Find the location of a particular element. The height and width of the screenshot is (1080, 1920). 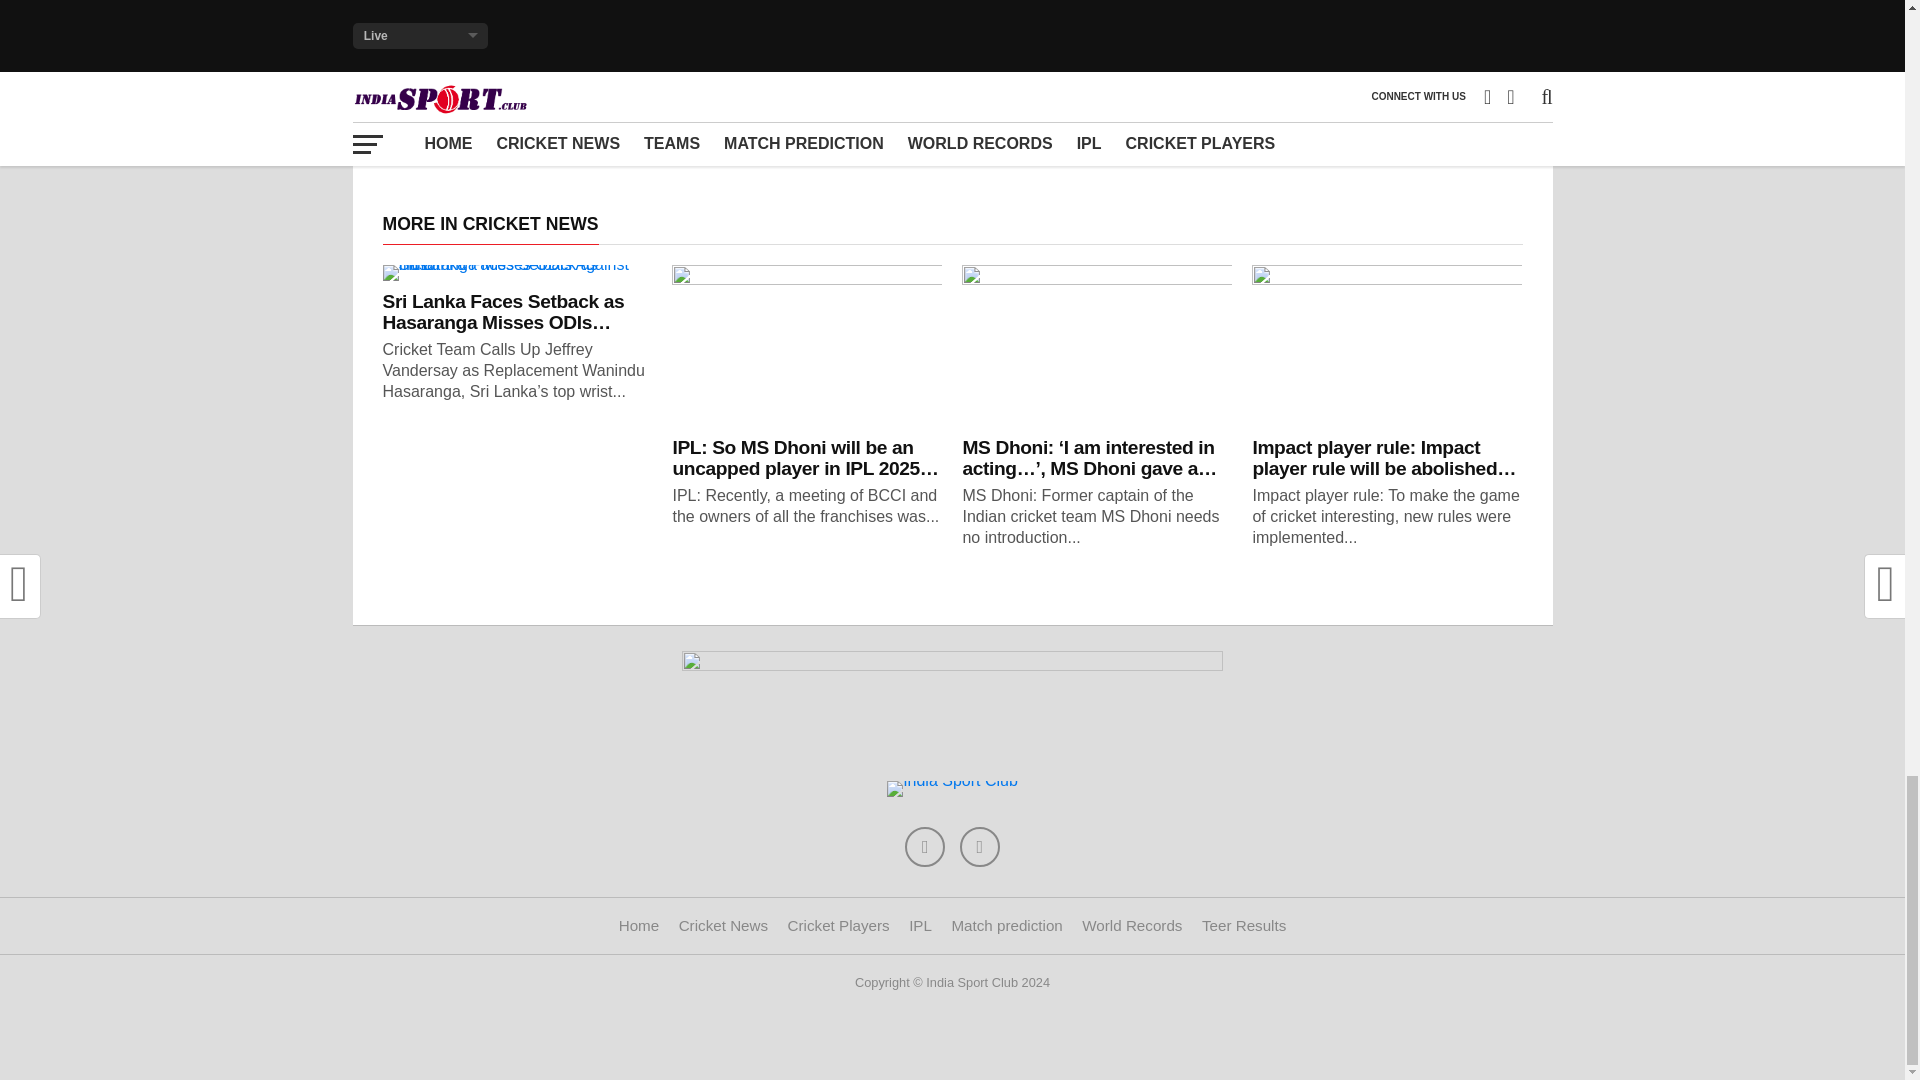

ICC TEST is located at coordinates (731, 48).